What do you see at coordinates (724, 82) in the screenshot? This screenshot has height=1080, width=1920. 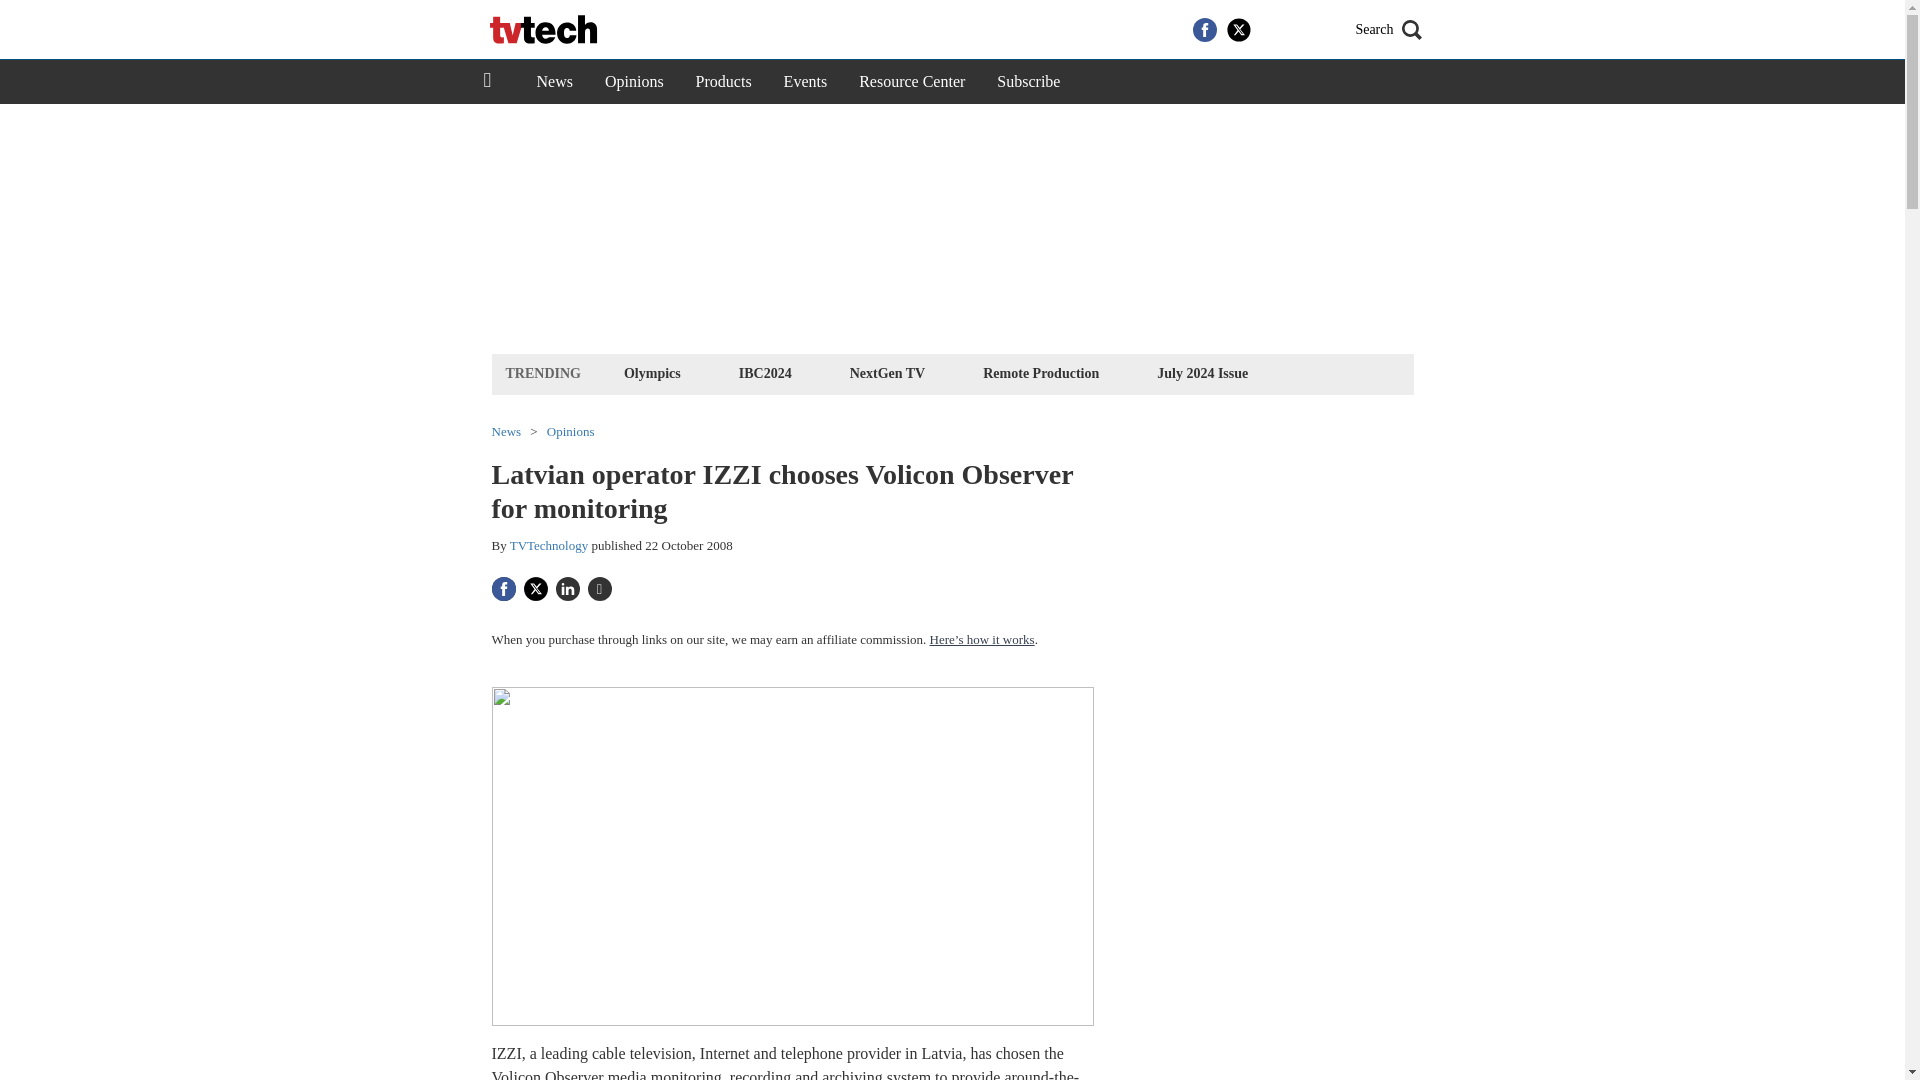 I see `Products` at bounding box center [724, 82].